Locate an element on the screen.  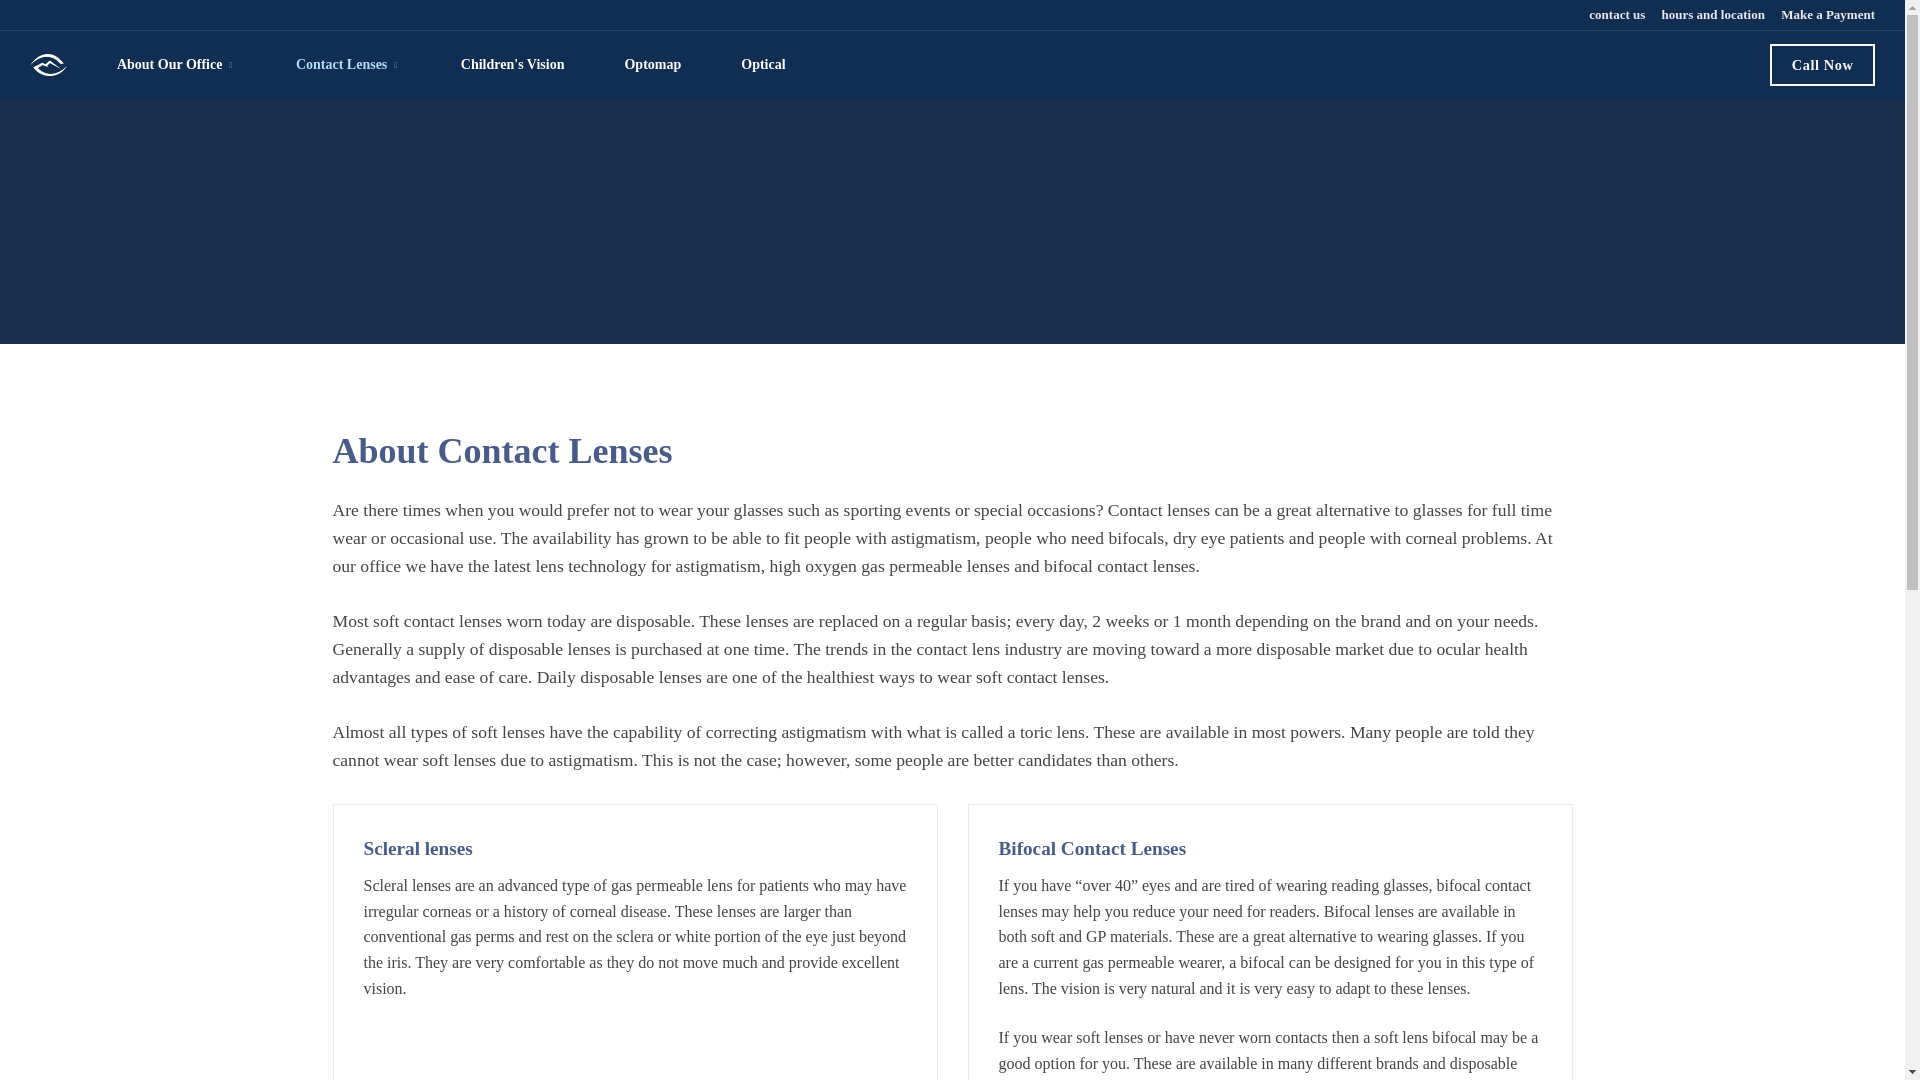
Contact Lenses is located at coordinates (348, 65).